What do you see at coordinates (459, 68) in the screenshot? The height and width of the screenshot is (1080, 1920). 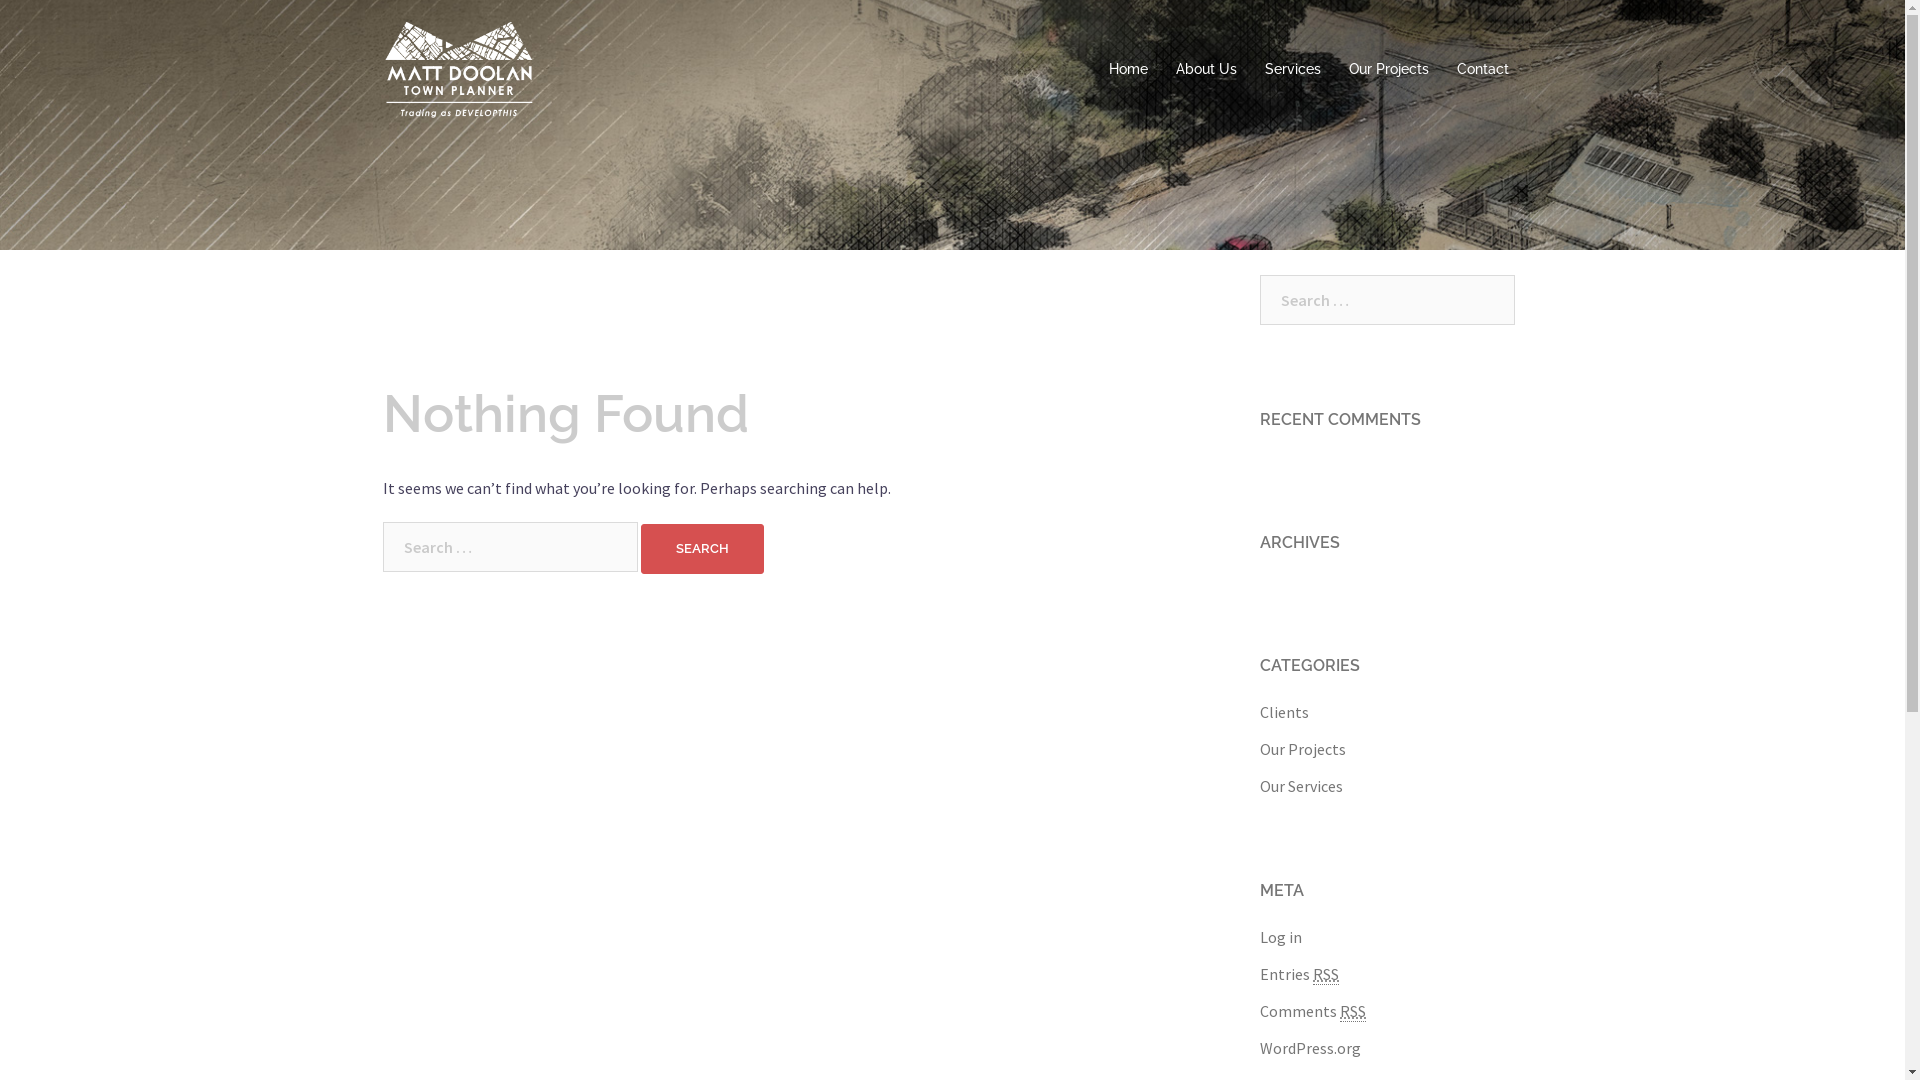 I see `Matt Doolan Town Planner` at bounding box center [459, 68].